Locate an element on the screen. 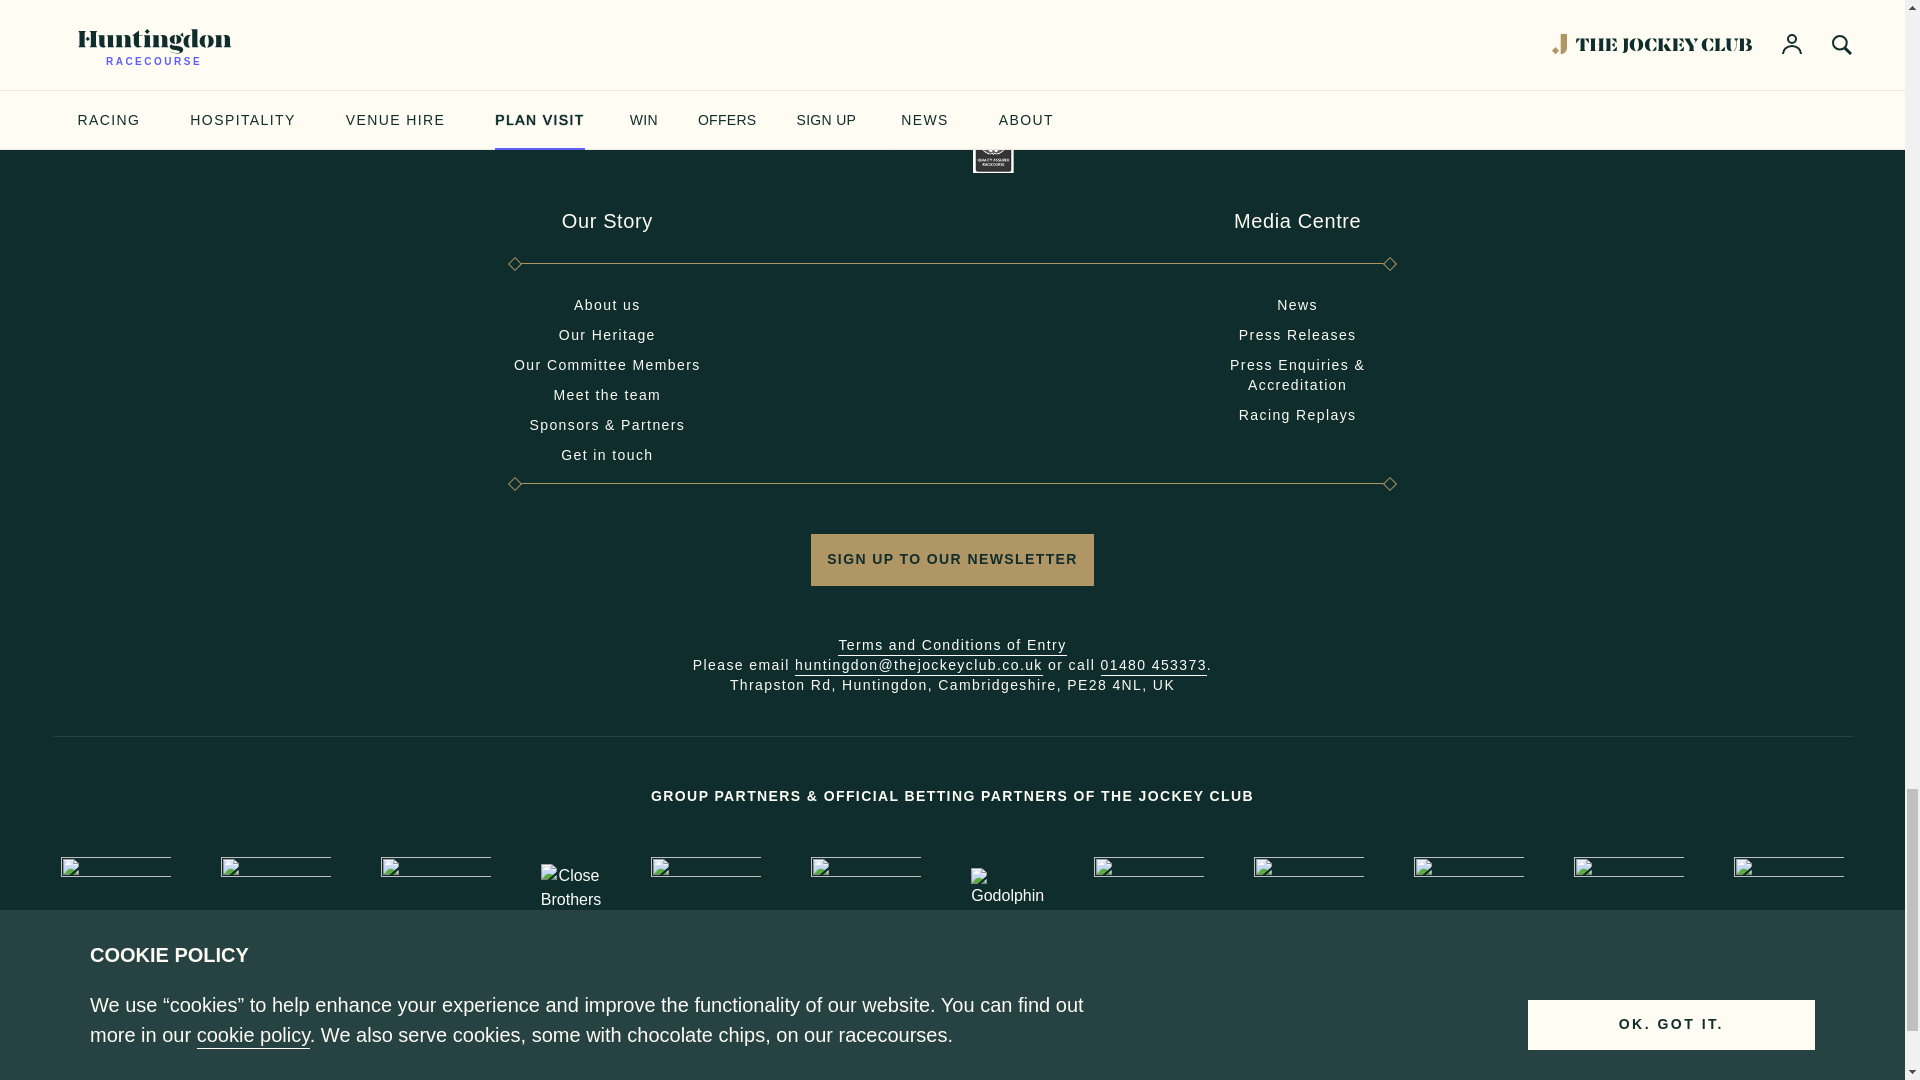 Image resolution: width=1920 pixels, height=1080 pixels. Gallagher is located at coordinates (705, 888).